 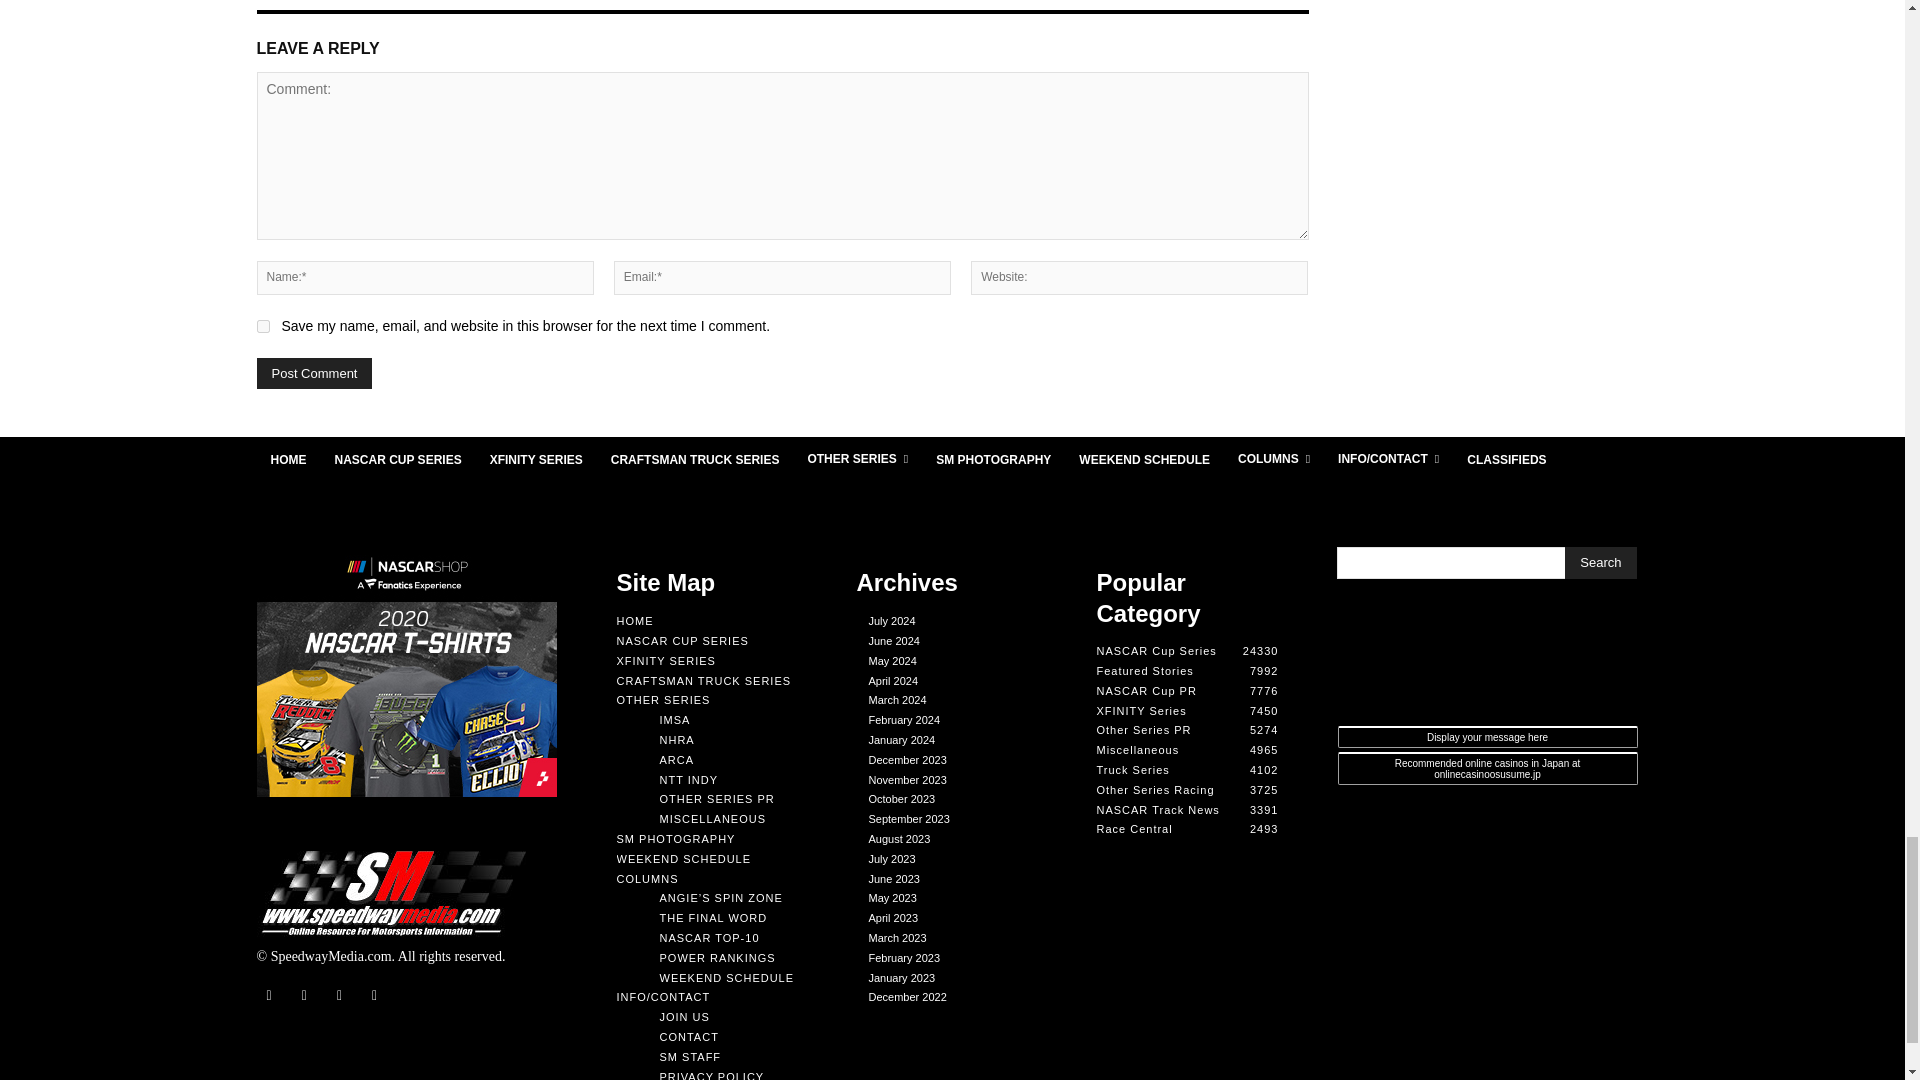 I want to click on Post Comment, so click(x=314, y=372).